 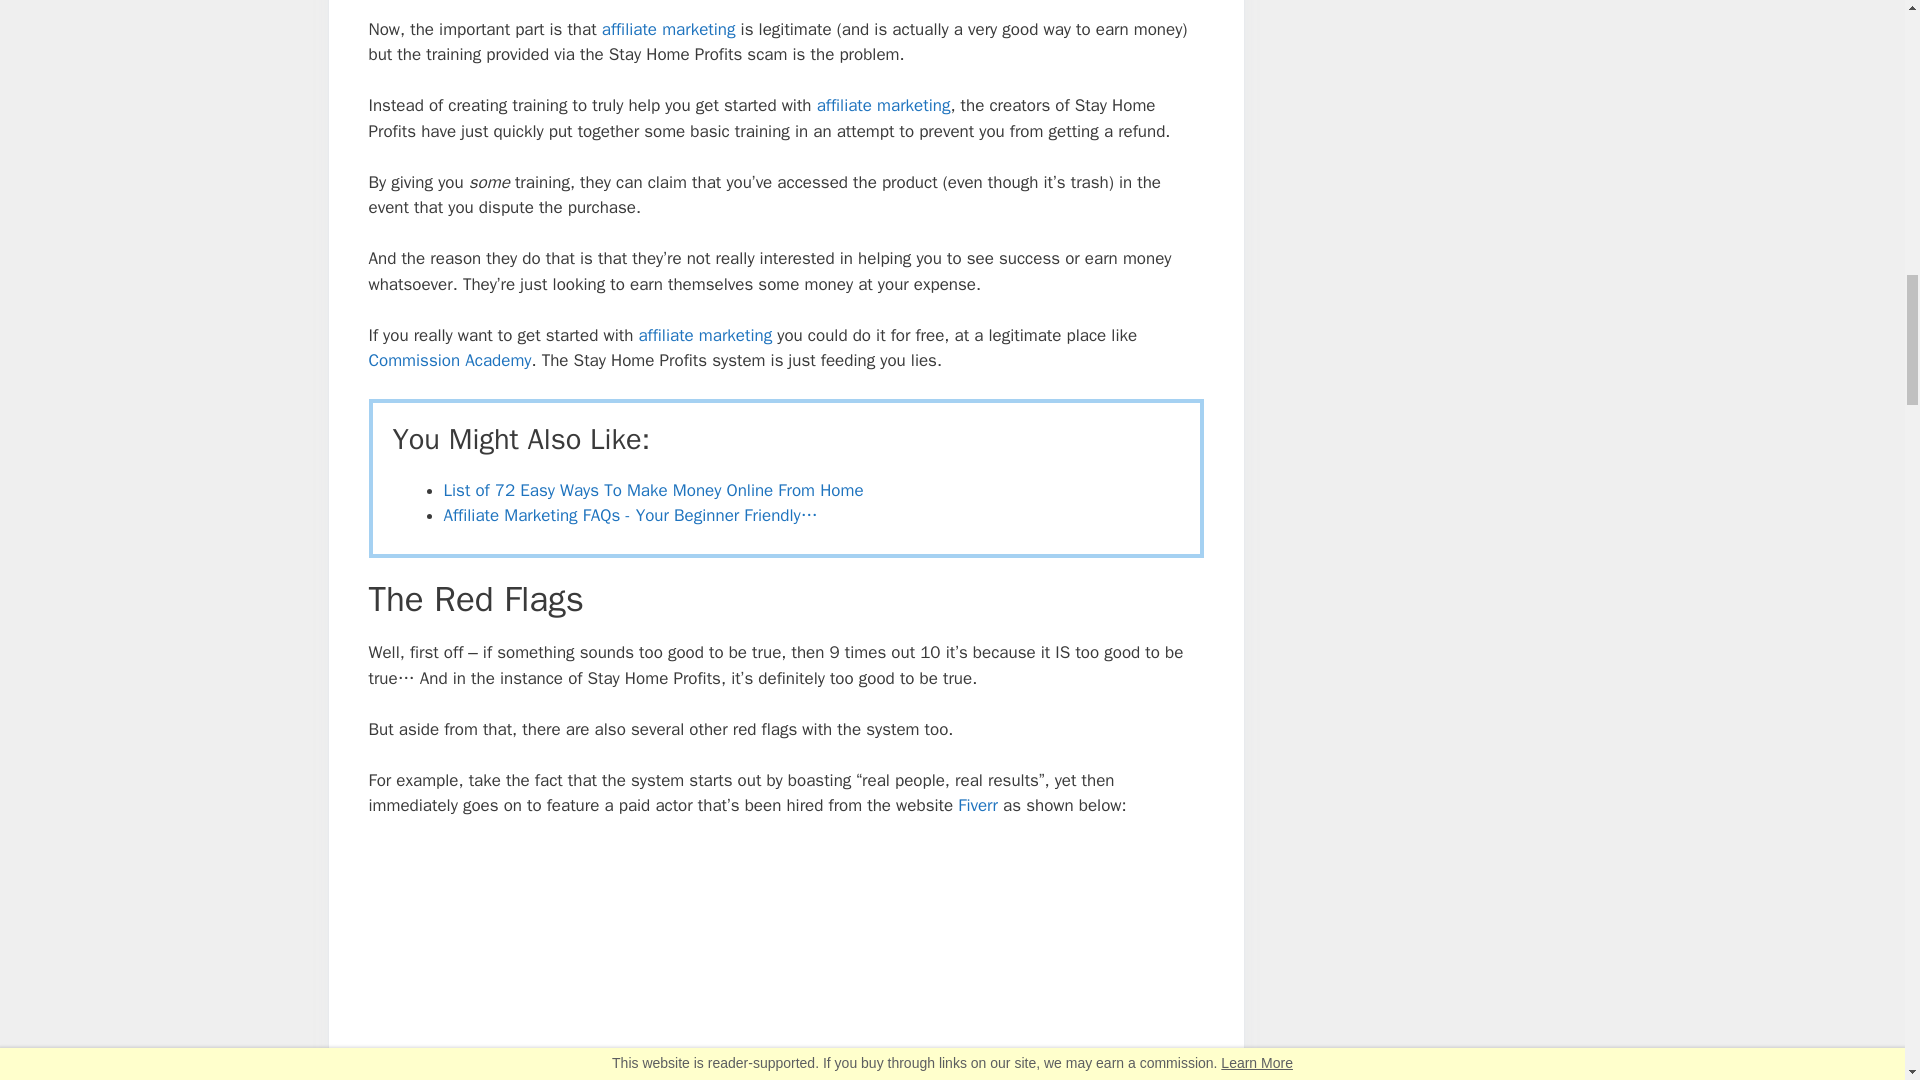 What do you see at coordinates (450, 360) in the screenshot?
I see `Commission Academy` at bounding box center [450, 360].